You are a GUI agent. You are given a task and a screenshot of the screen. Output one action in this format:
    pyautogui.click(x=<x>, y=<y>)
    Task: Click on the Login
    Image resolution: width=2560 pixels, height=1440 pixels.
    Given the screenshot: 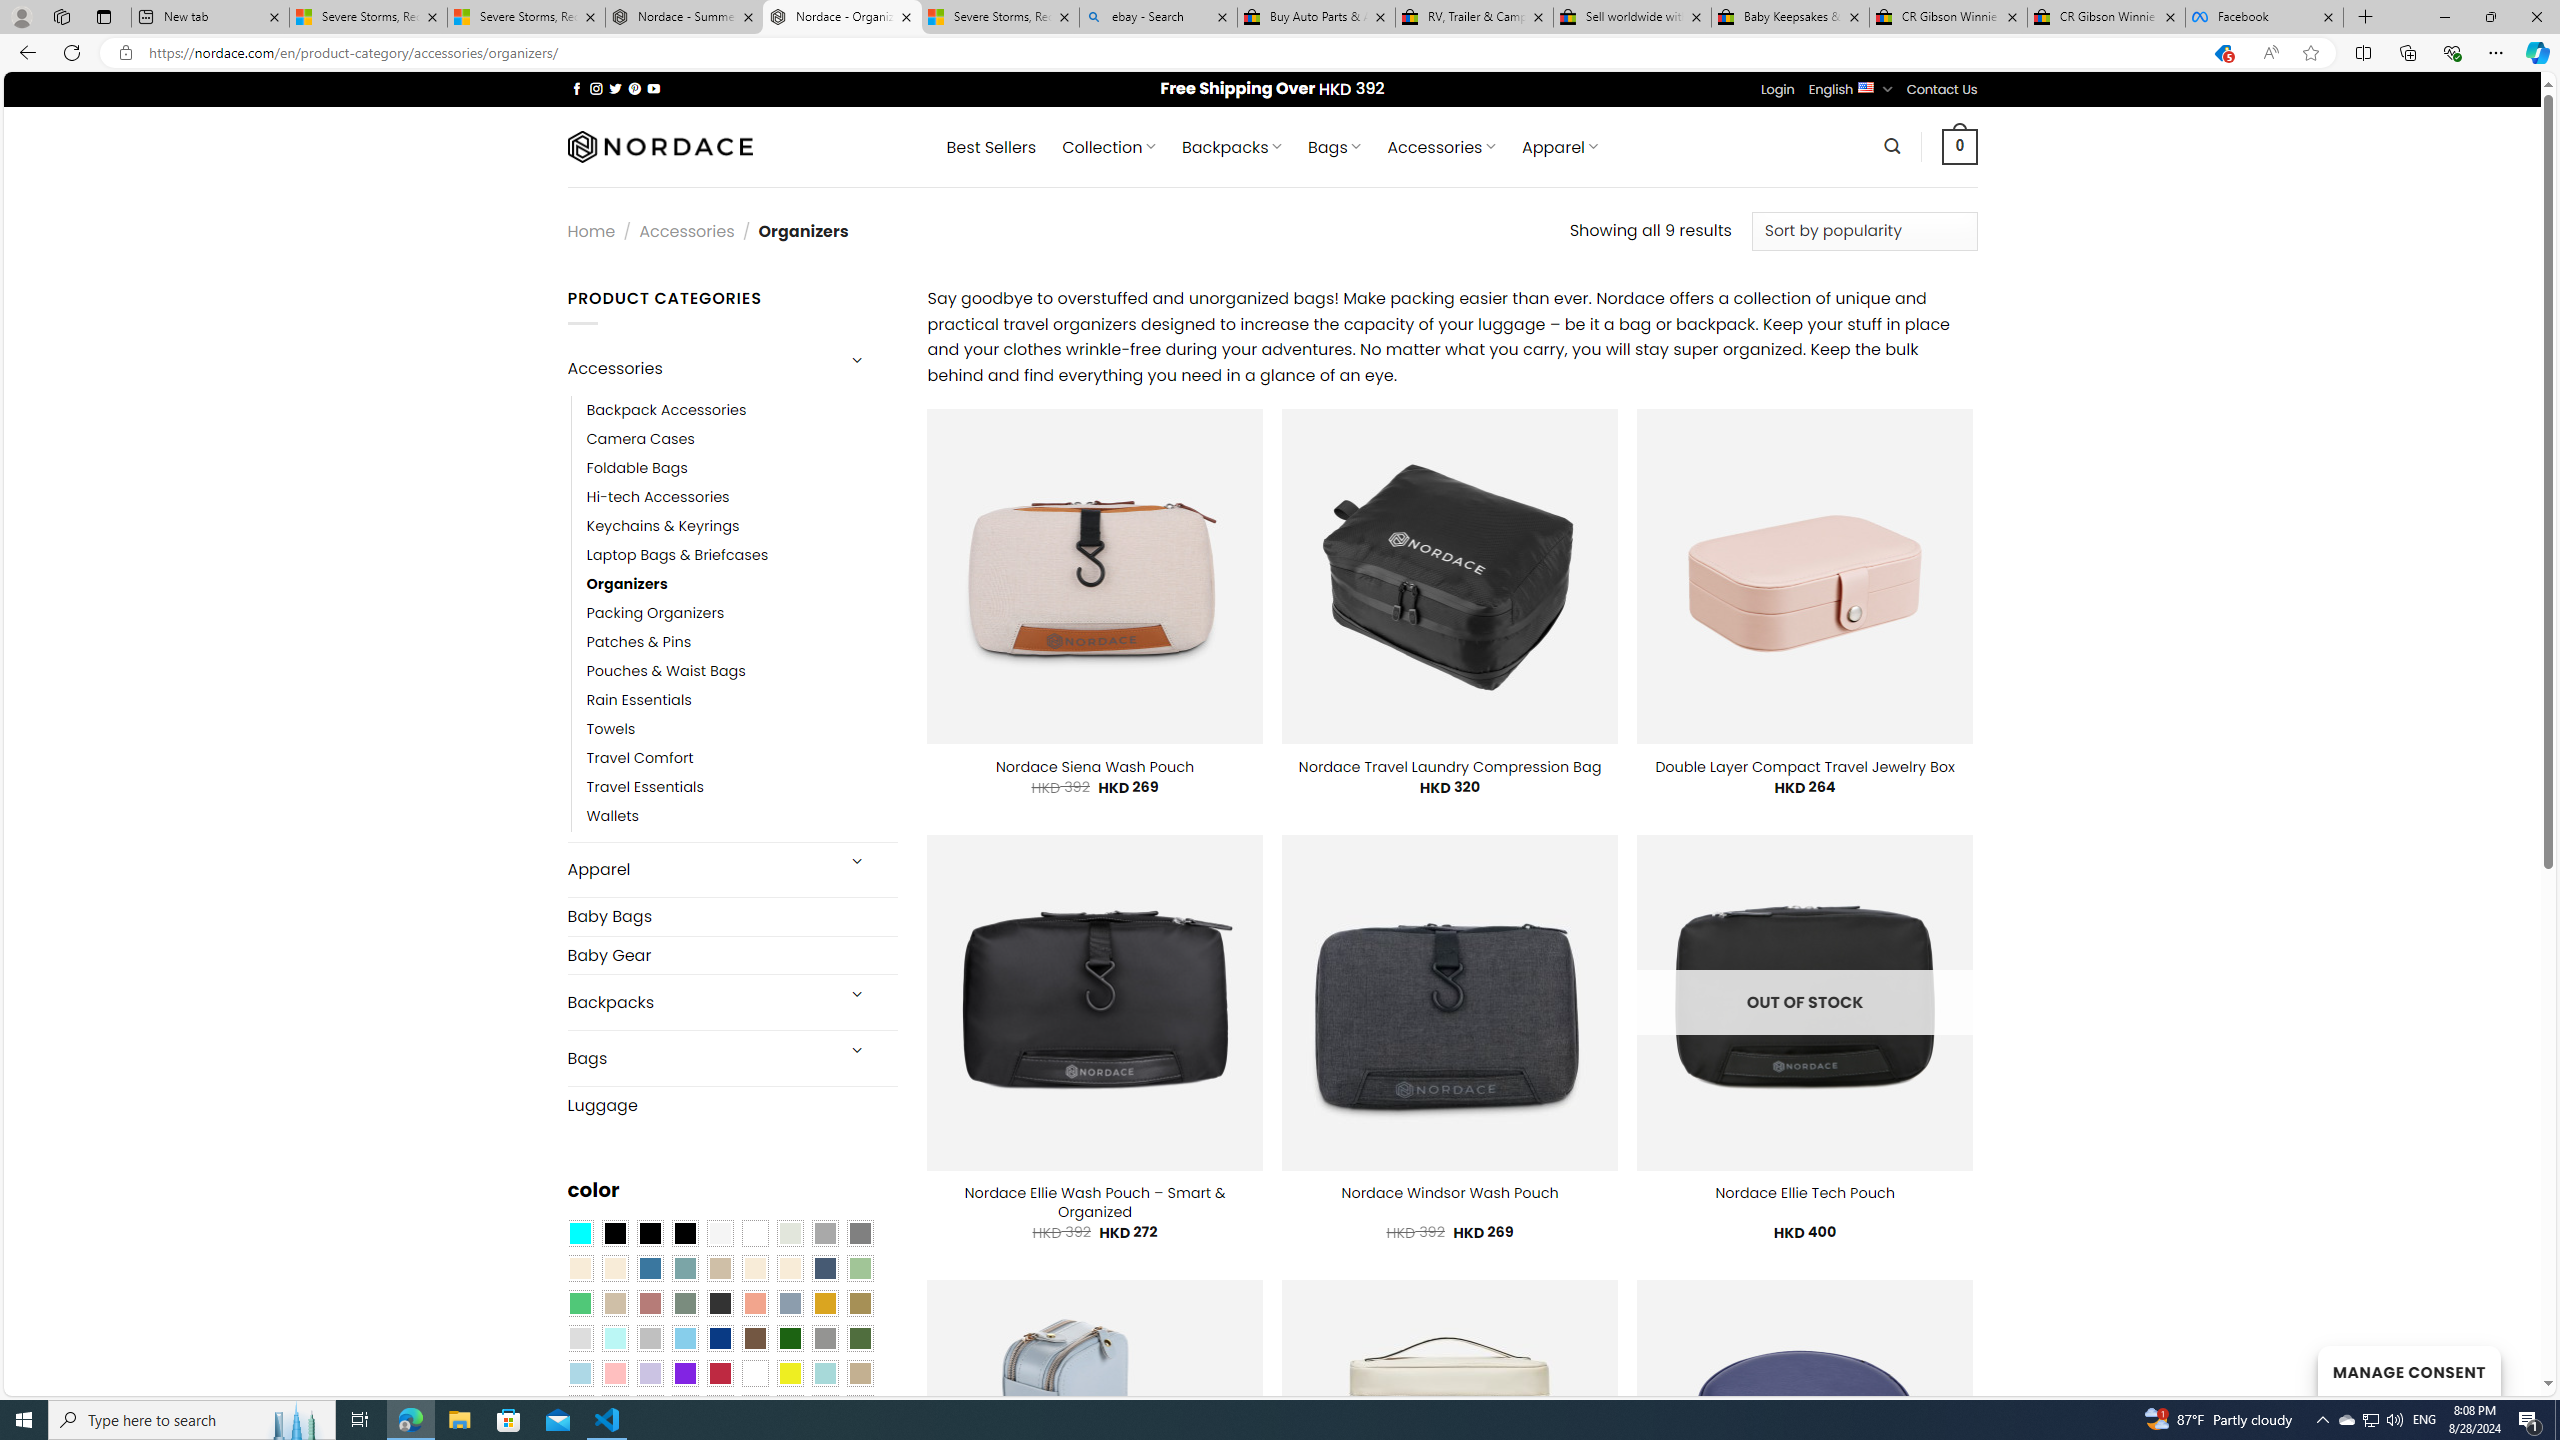 What is the action you would take?
    pyautogui.click(x=1778, y=89)
    